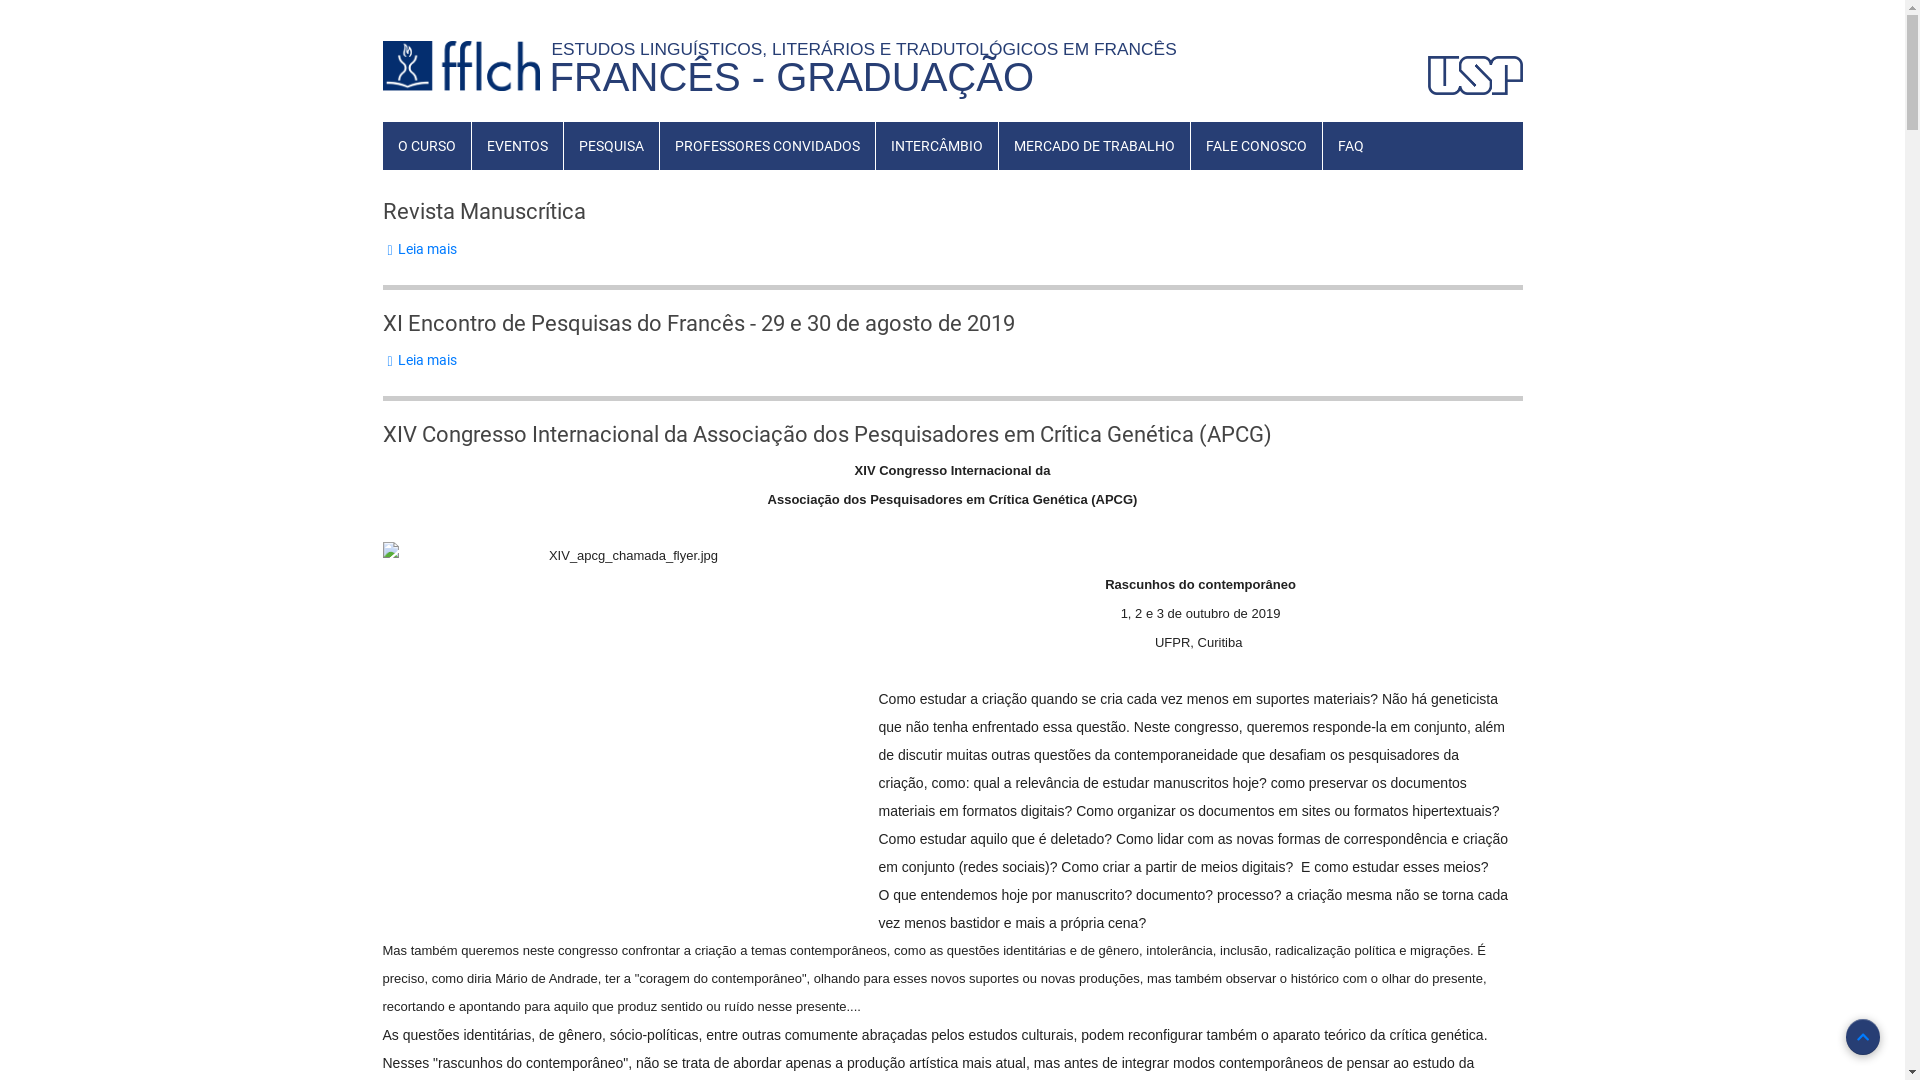 Image resolution: width=1920 pixels, height=1080 pixels. Describe the element at coordinates (1350, 146) in the screenshot. I see `FAQ` at that location.